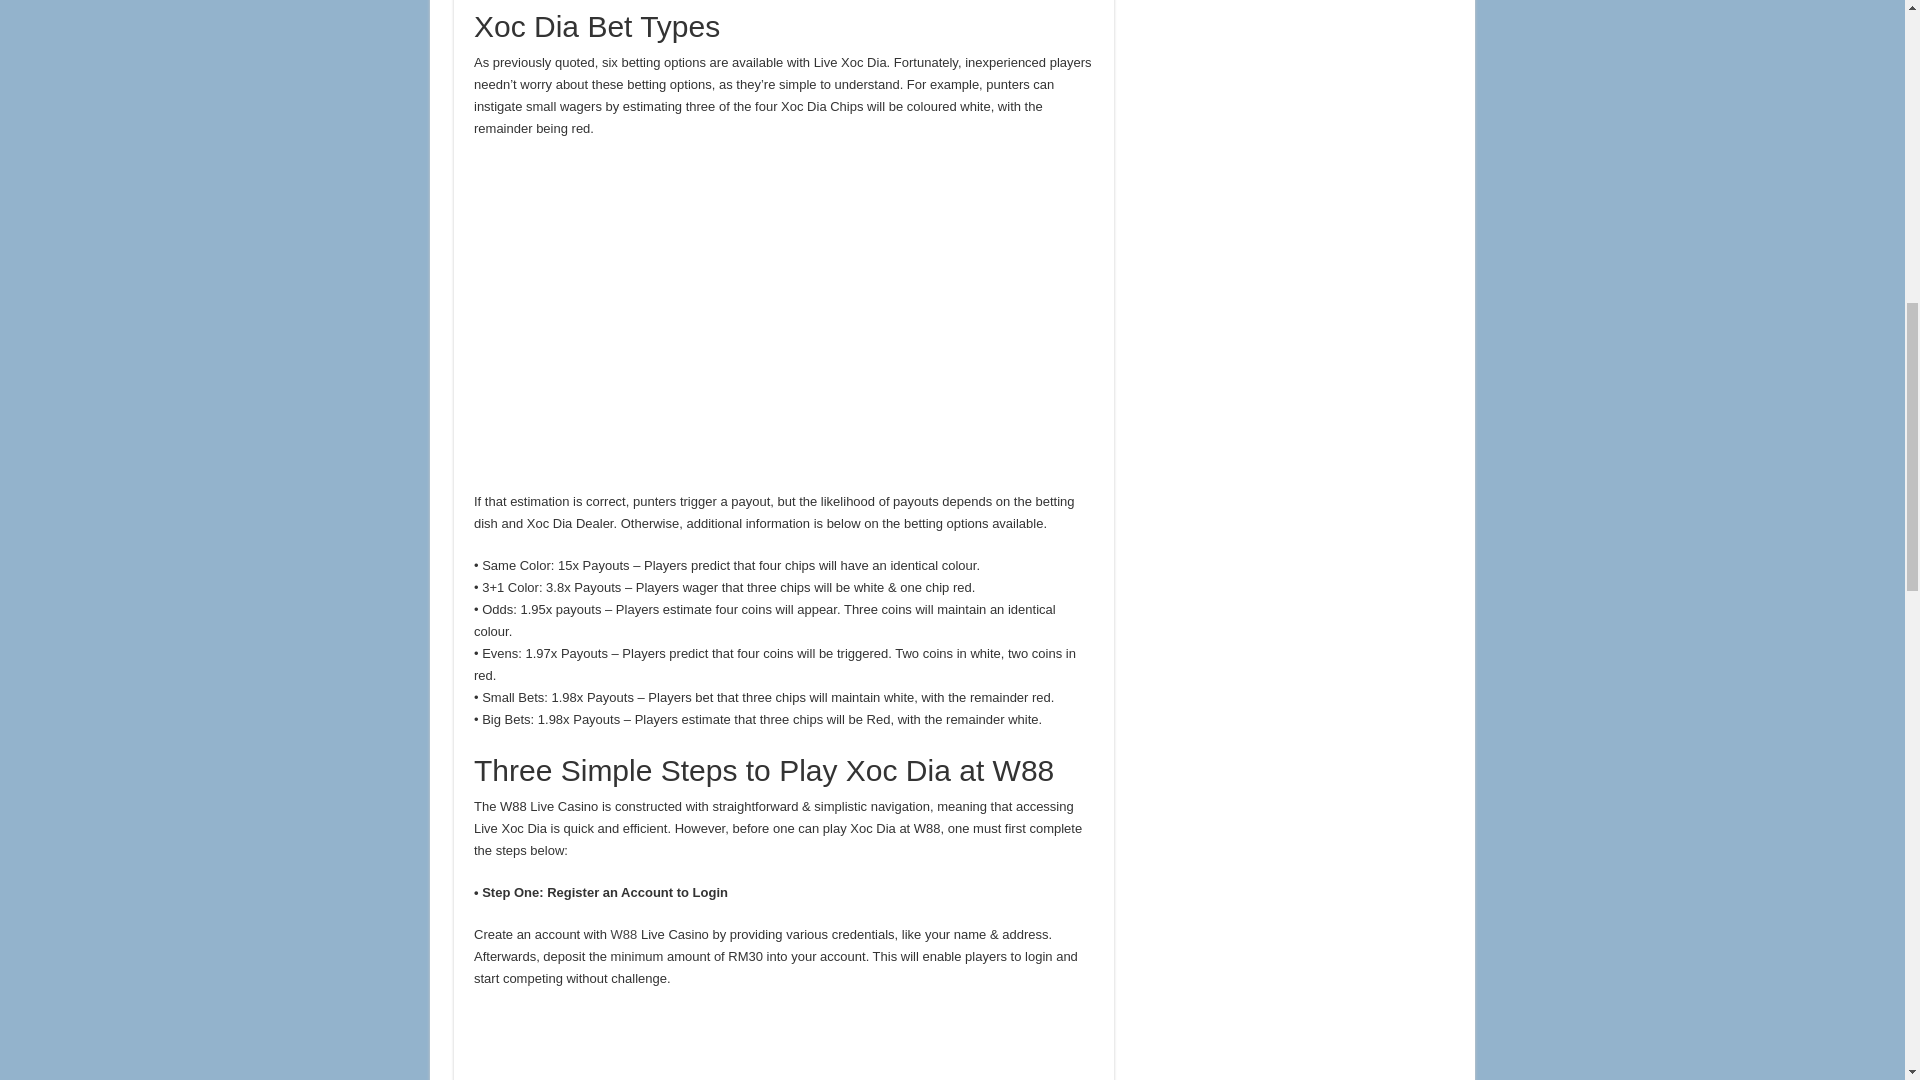  What do you see at coordinates (1874, 80) in the screenshot?
I see `Scroll To Top` at bounding box center [1874, 80].